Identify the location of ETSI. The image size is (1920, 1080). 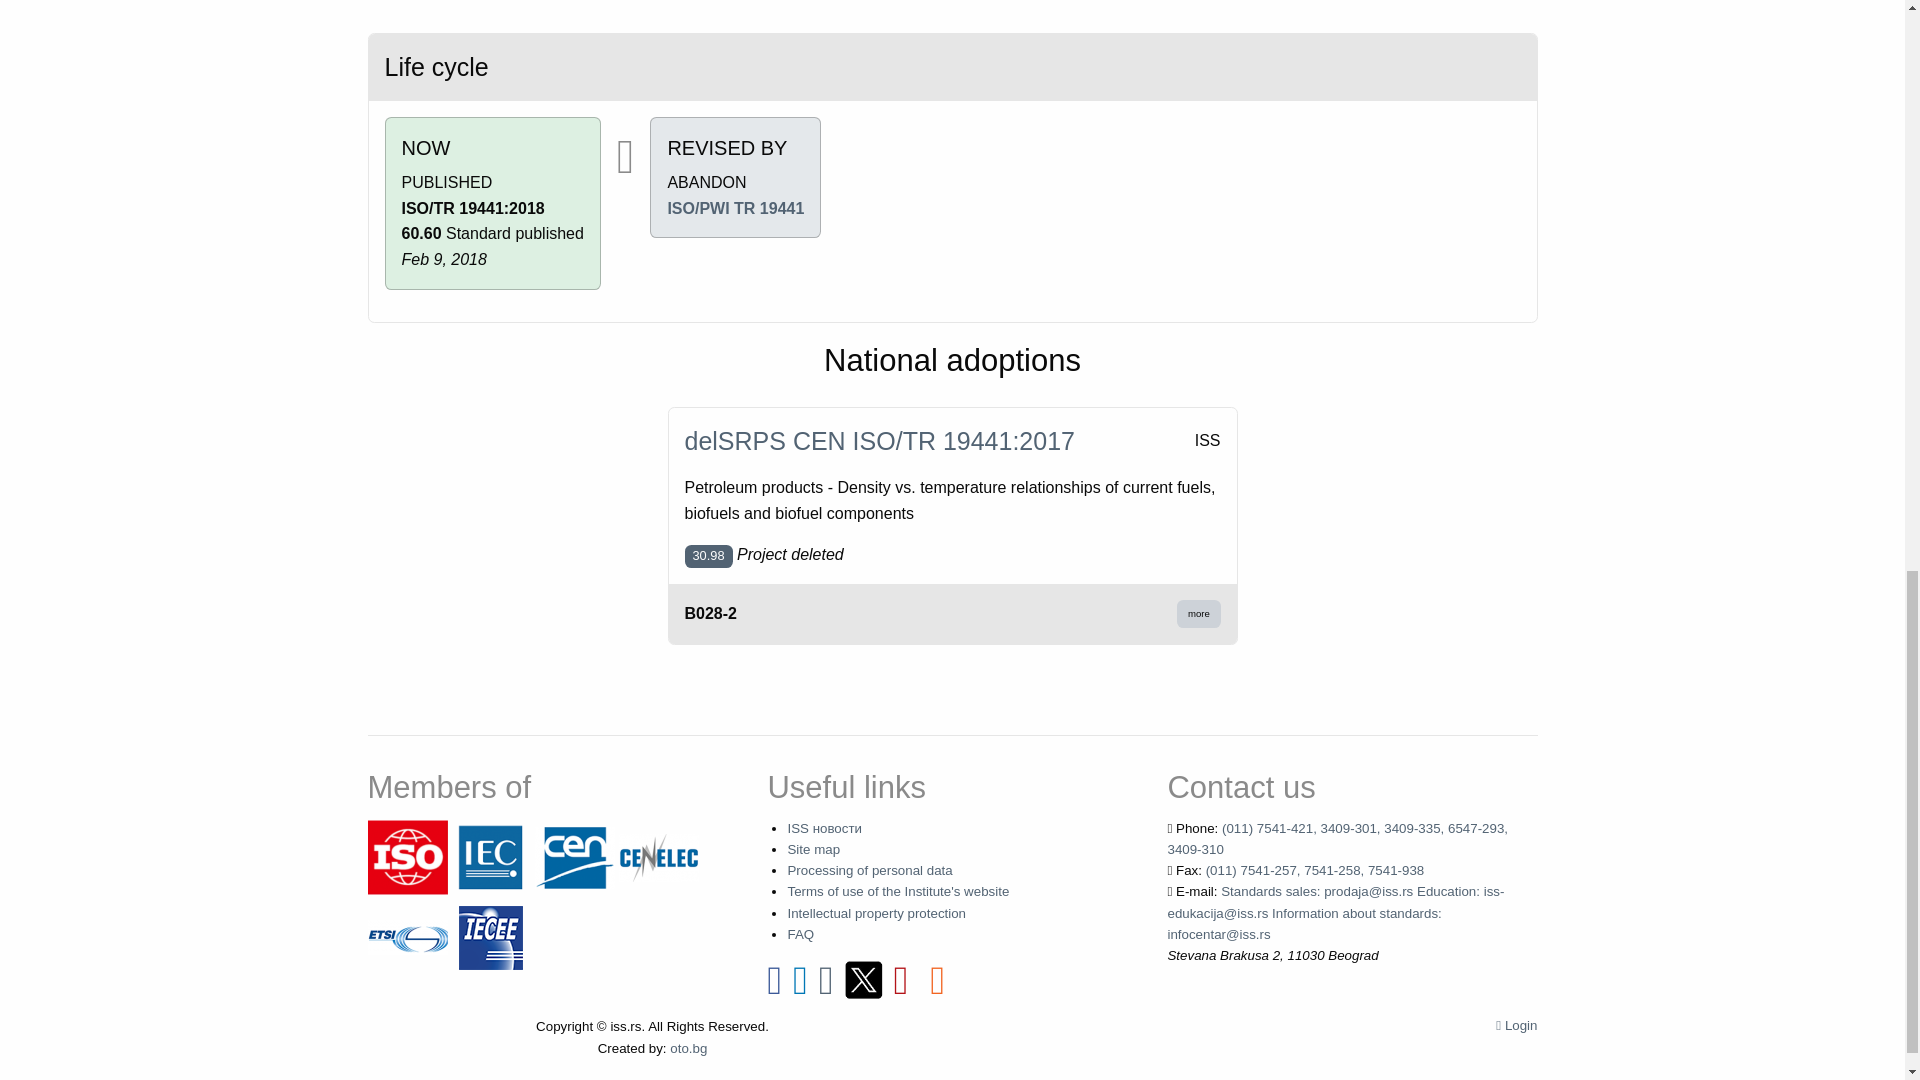
(408, 936).